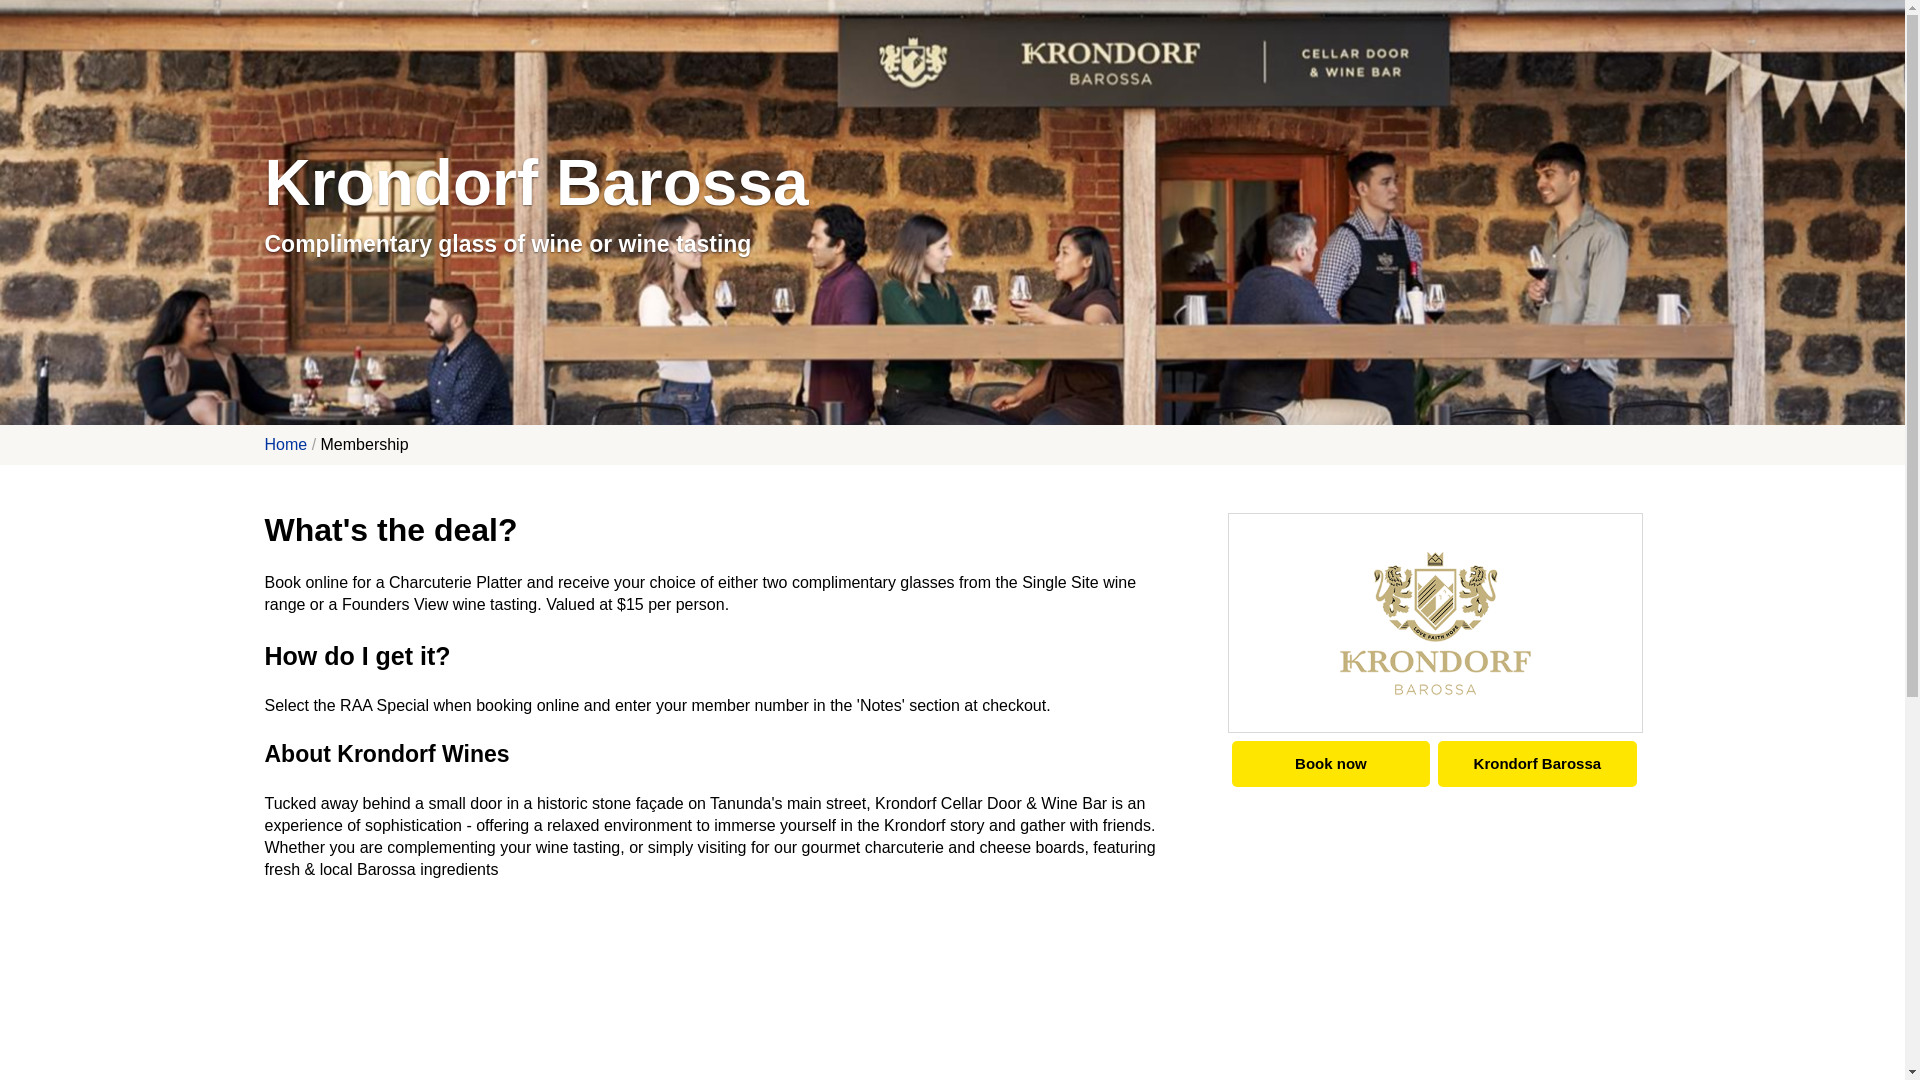 The width and height of the screenshot is (1920, 1080). What do you see at coordinates (286, 444) in the screenshot?
I see `Home` at bounding box center [286, 444].